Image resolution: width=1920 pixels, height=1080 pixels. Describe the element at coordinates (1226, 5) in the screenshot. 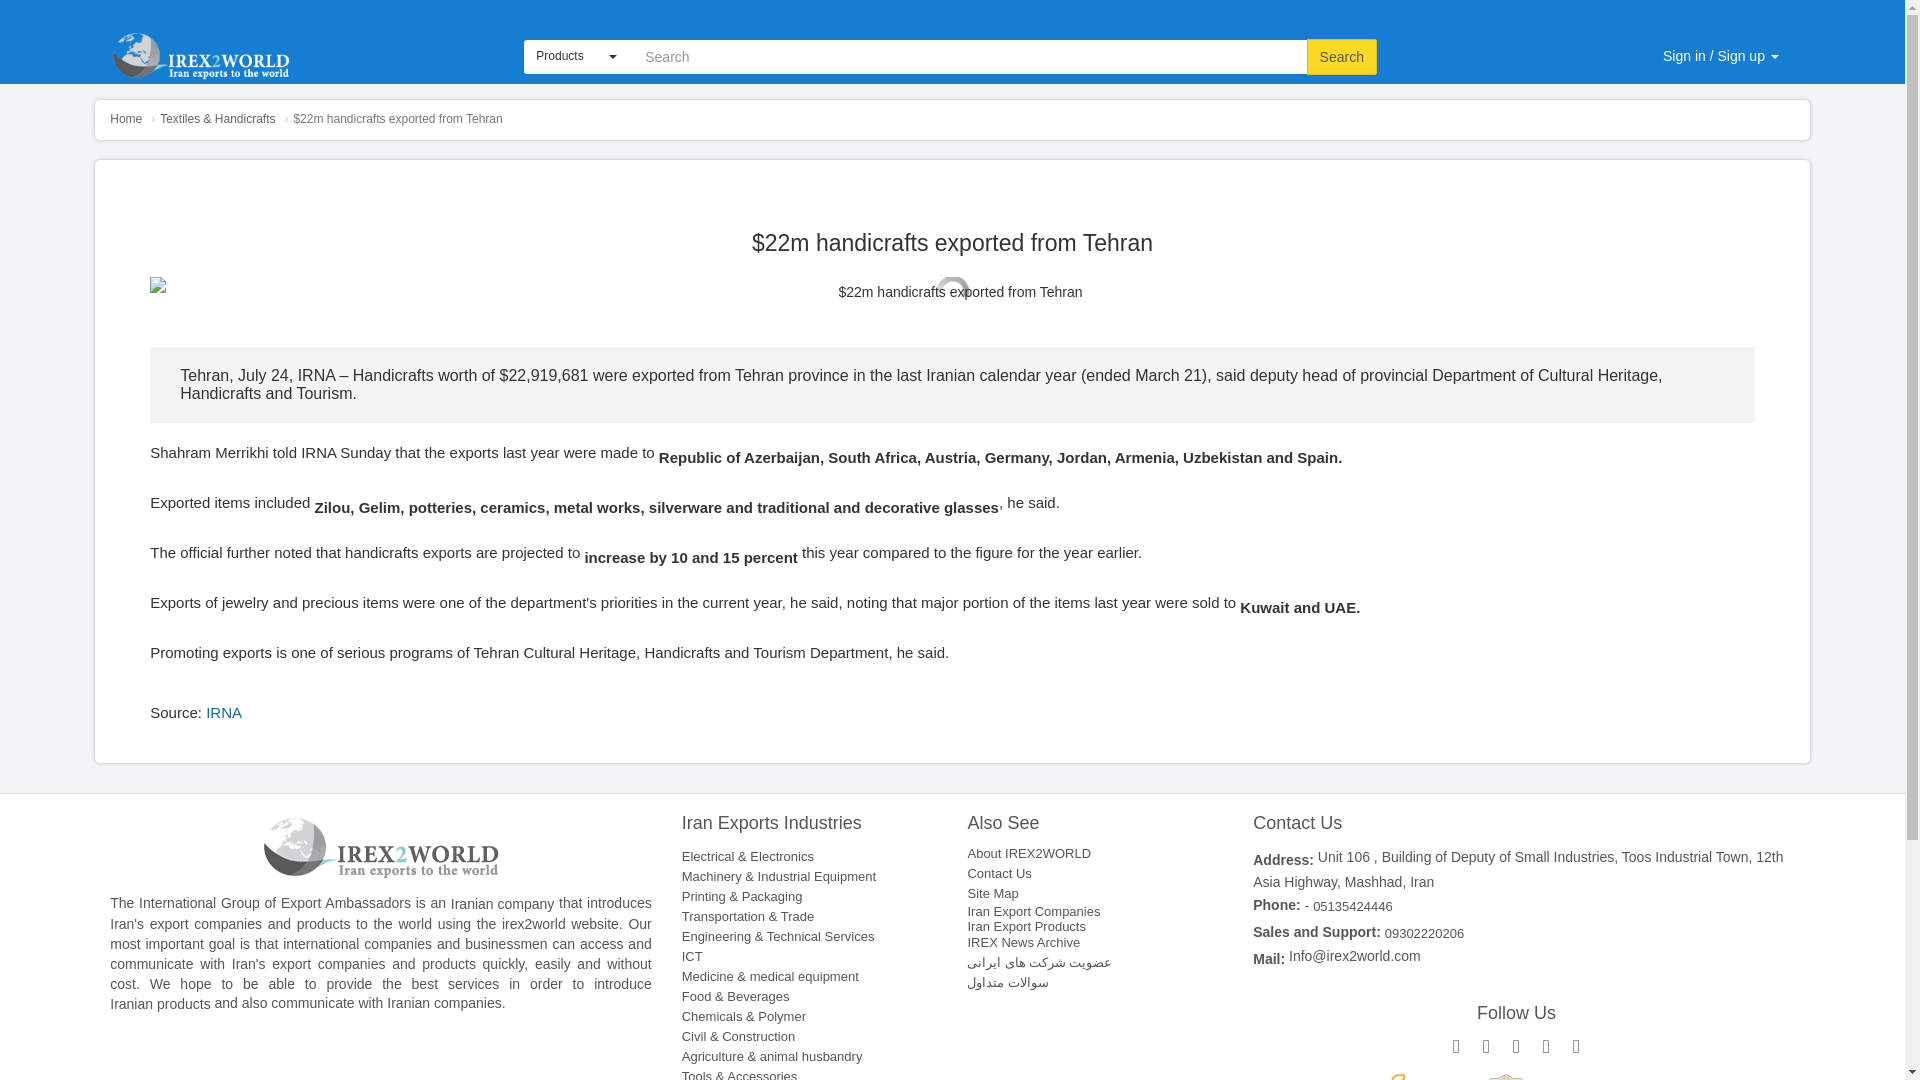

I see `Site map` at that location.